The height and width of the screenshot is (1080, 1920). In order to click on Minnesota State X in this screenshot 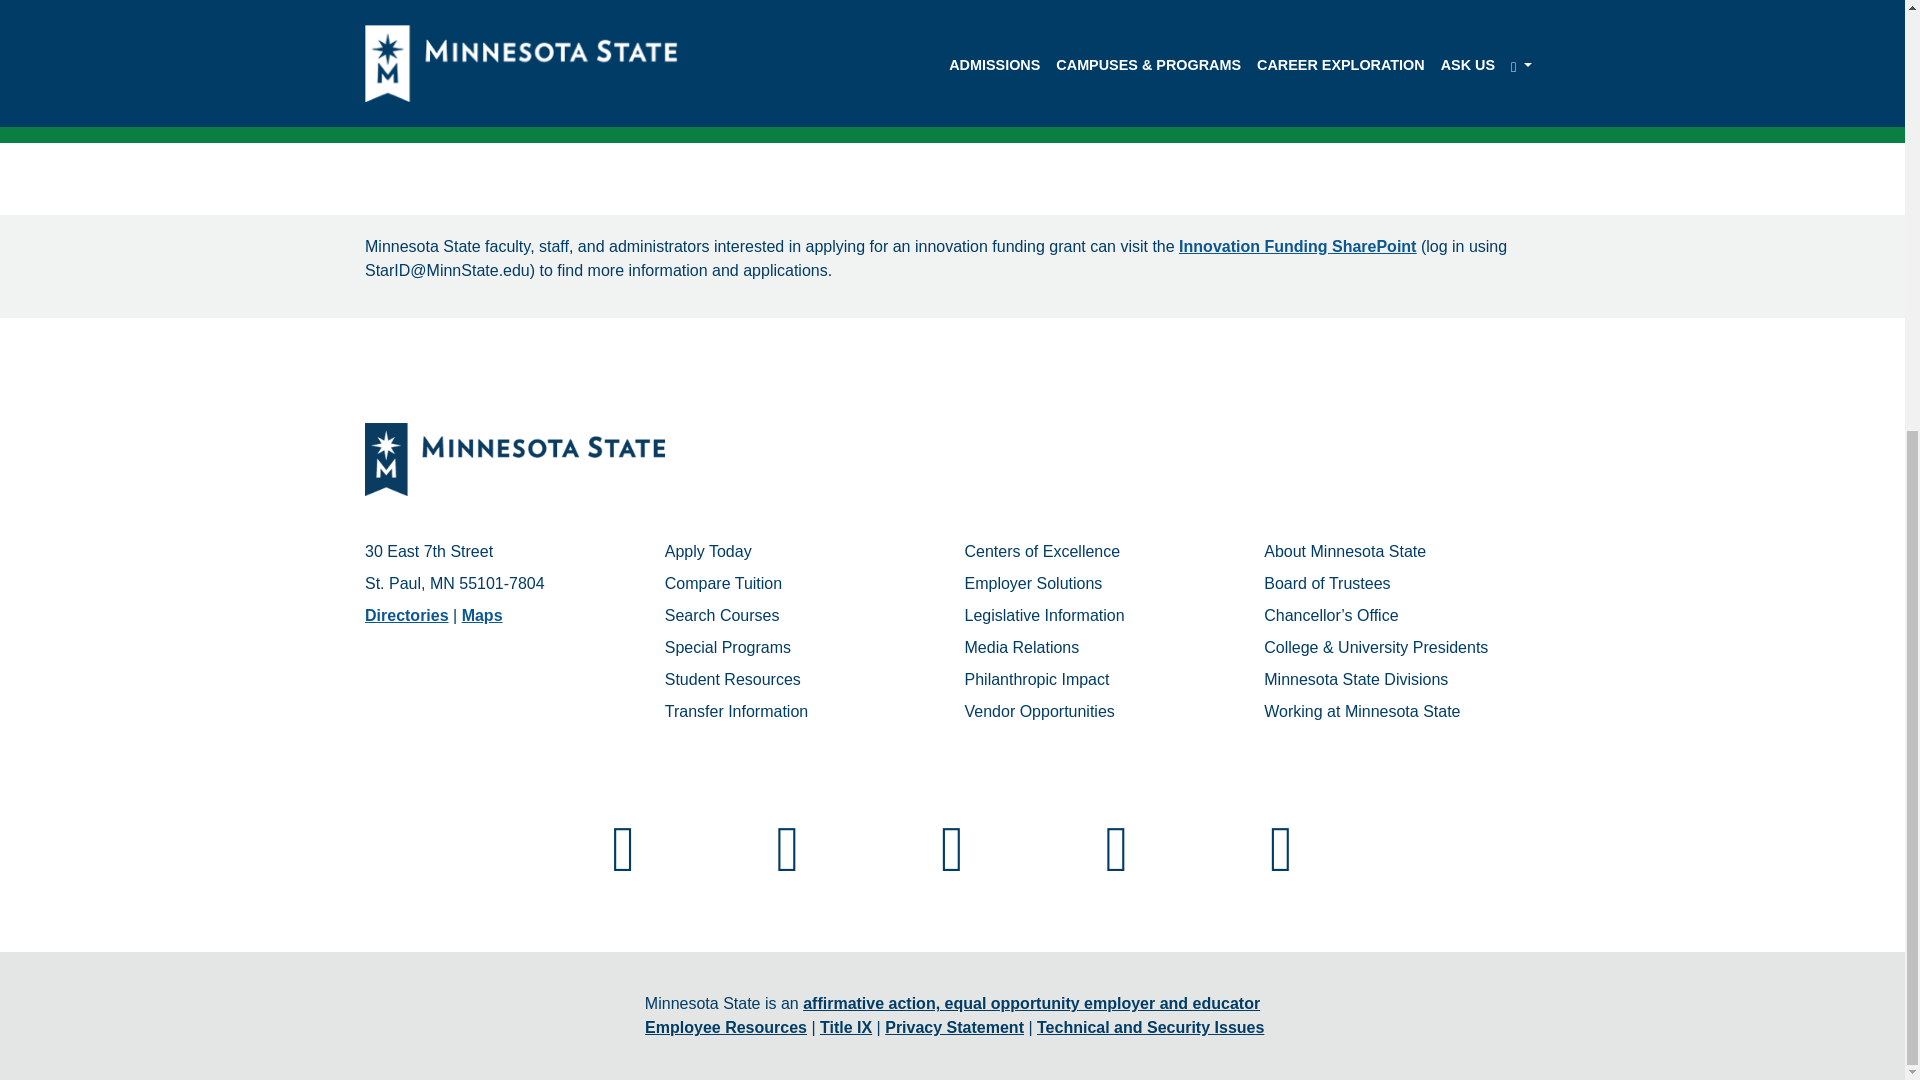, I will do `click(952, 830)`.